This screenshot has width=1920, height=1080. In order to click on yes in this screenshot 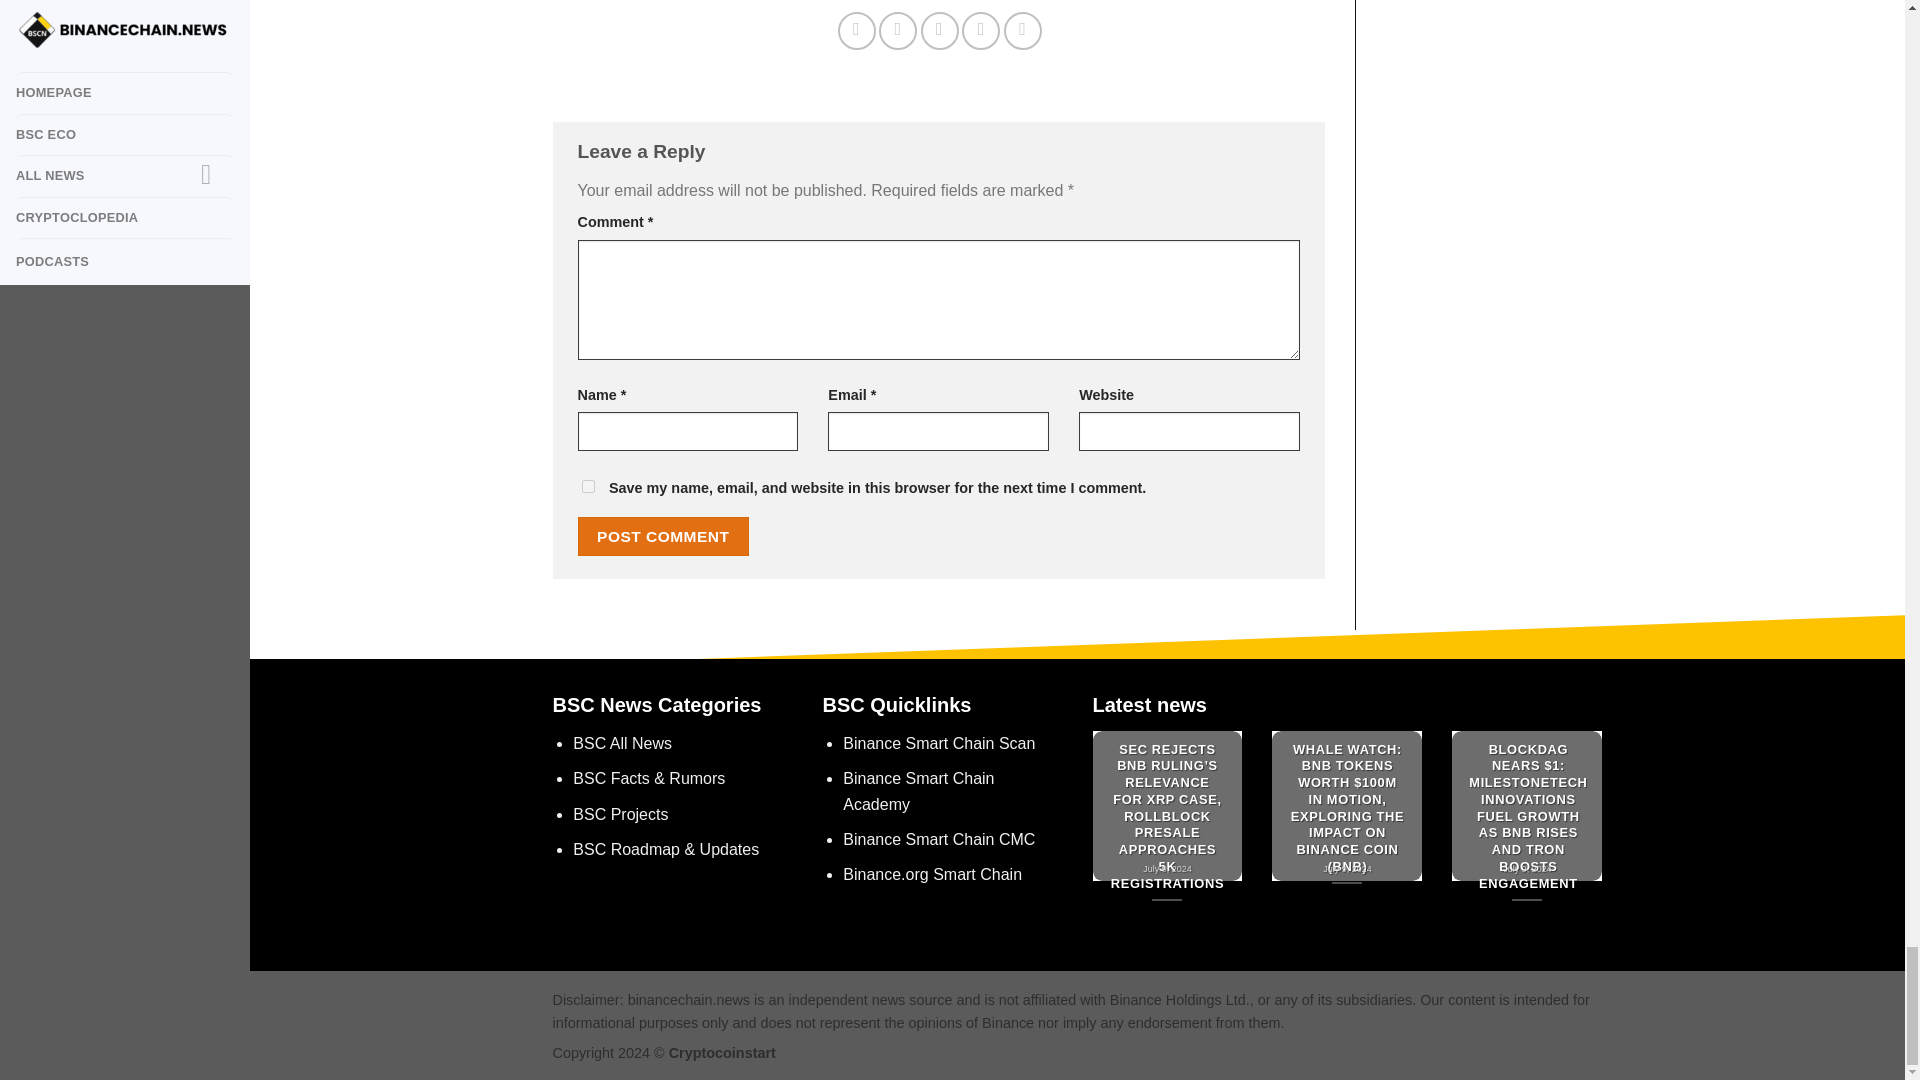, I will do `click(588, 486)`.